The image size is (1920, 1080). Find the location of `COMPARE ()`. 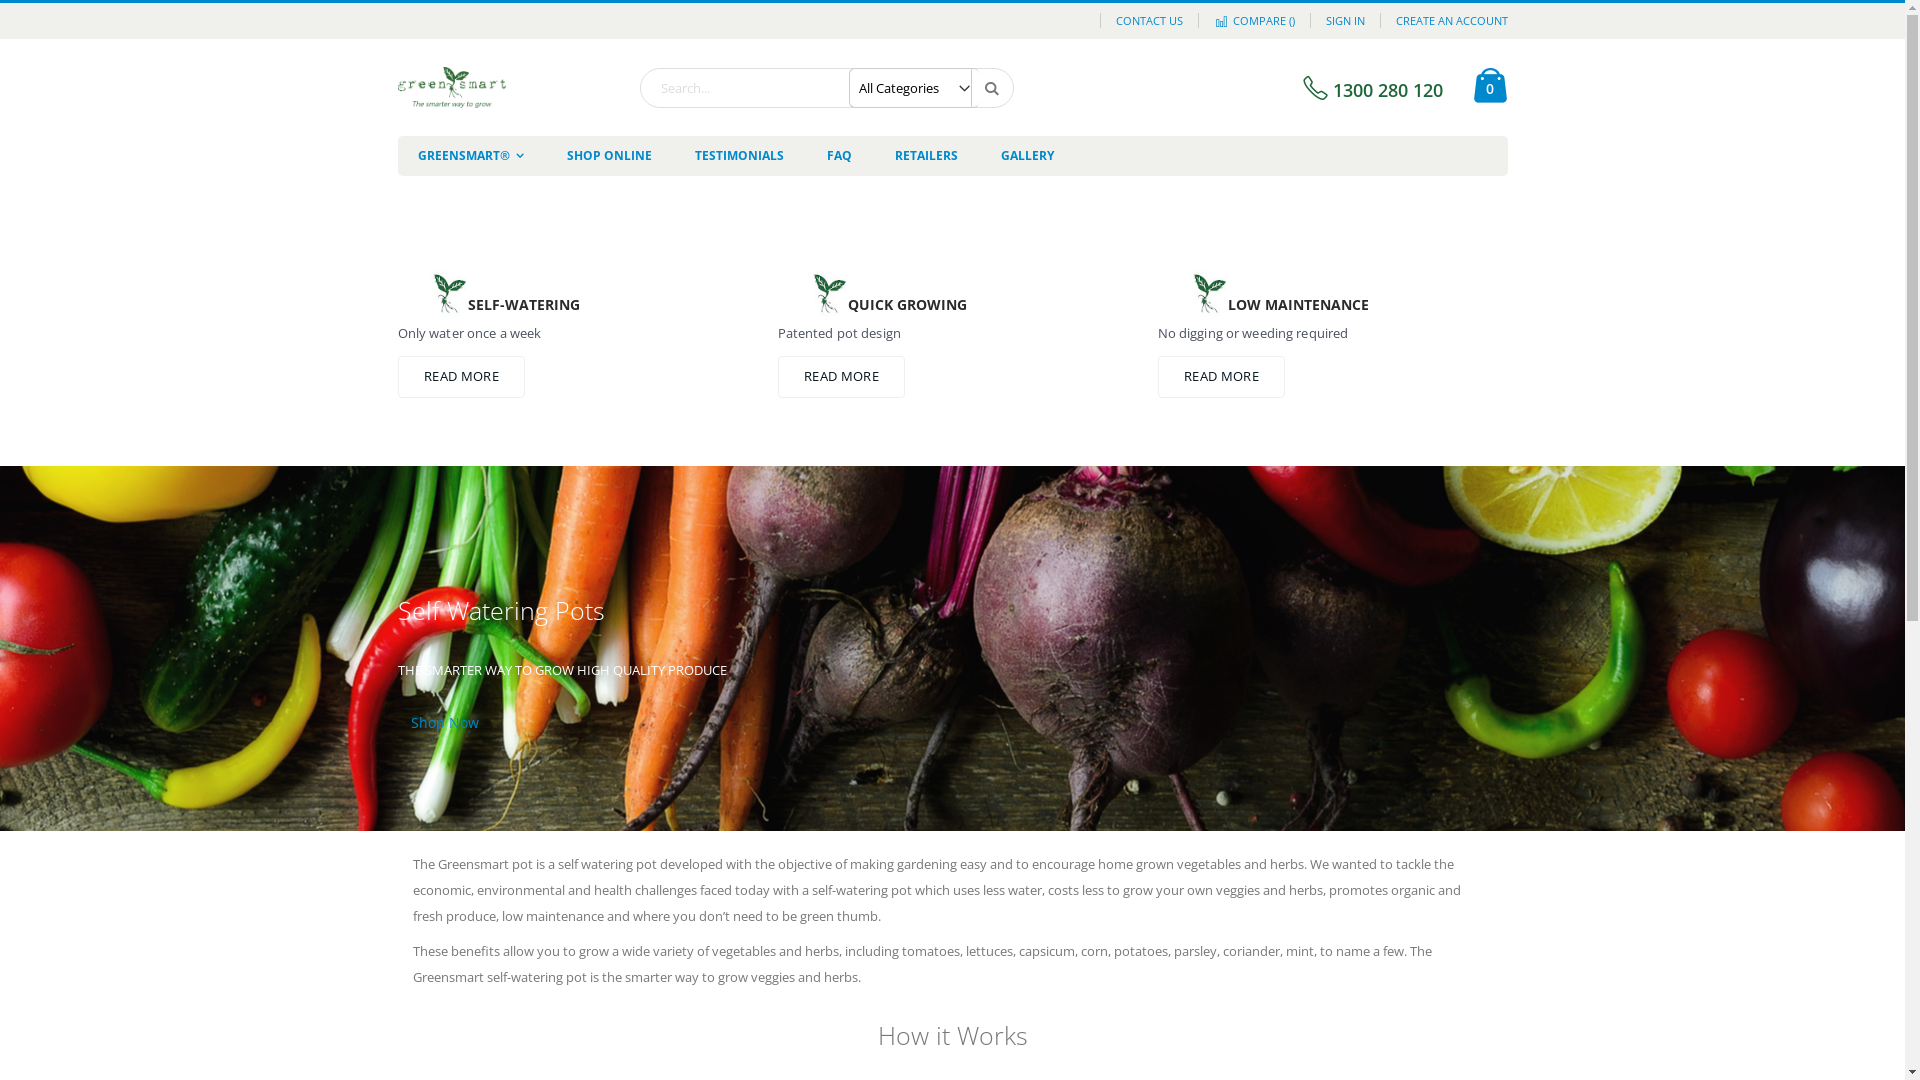

COMPARE () is located at coordinates (1254, 20).